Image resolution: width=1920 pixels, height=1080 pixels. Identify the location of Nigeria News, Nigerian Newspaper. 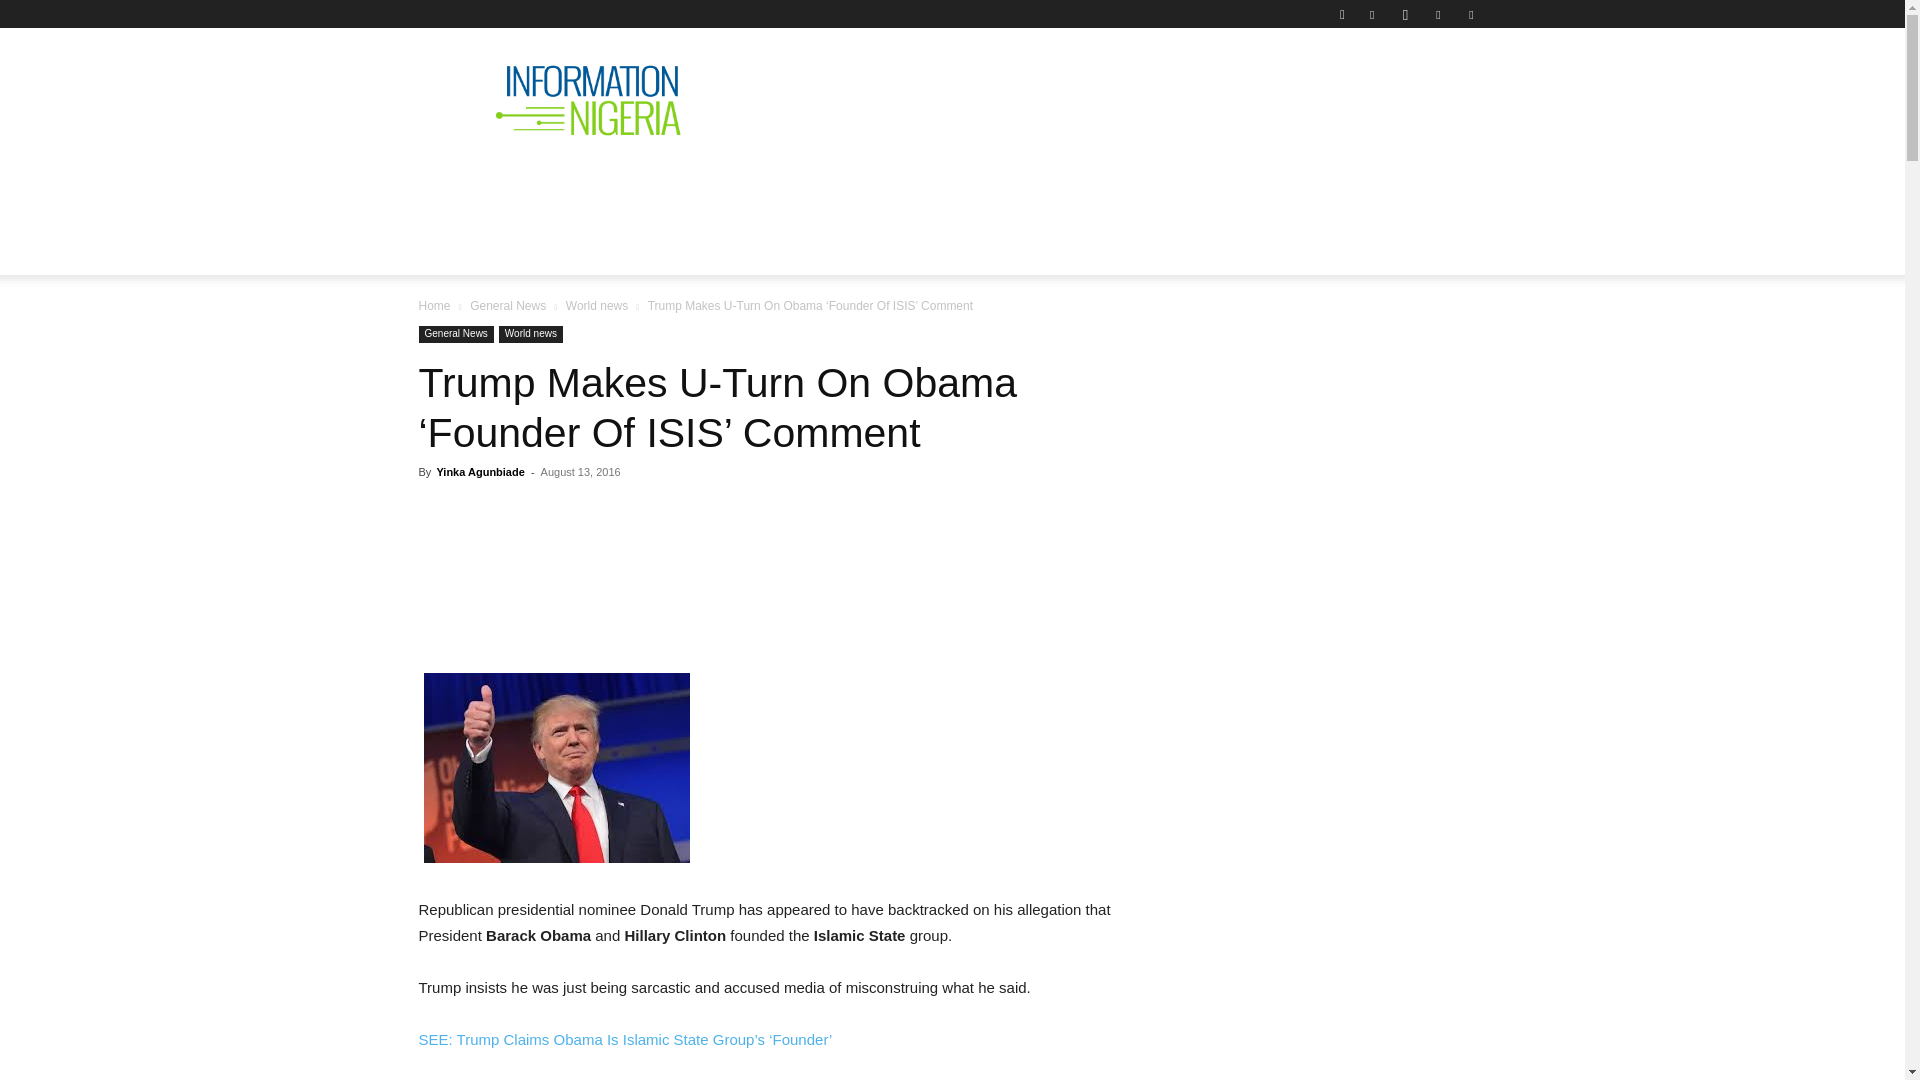
(588, 100).